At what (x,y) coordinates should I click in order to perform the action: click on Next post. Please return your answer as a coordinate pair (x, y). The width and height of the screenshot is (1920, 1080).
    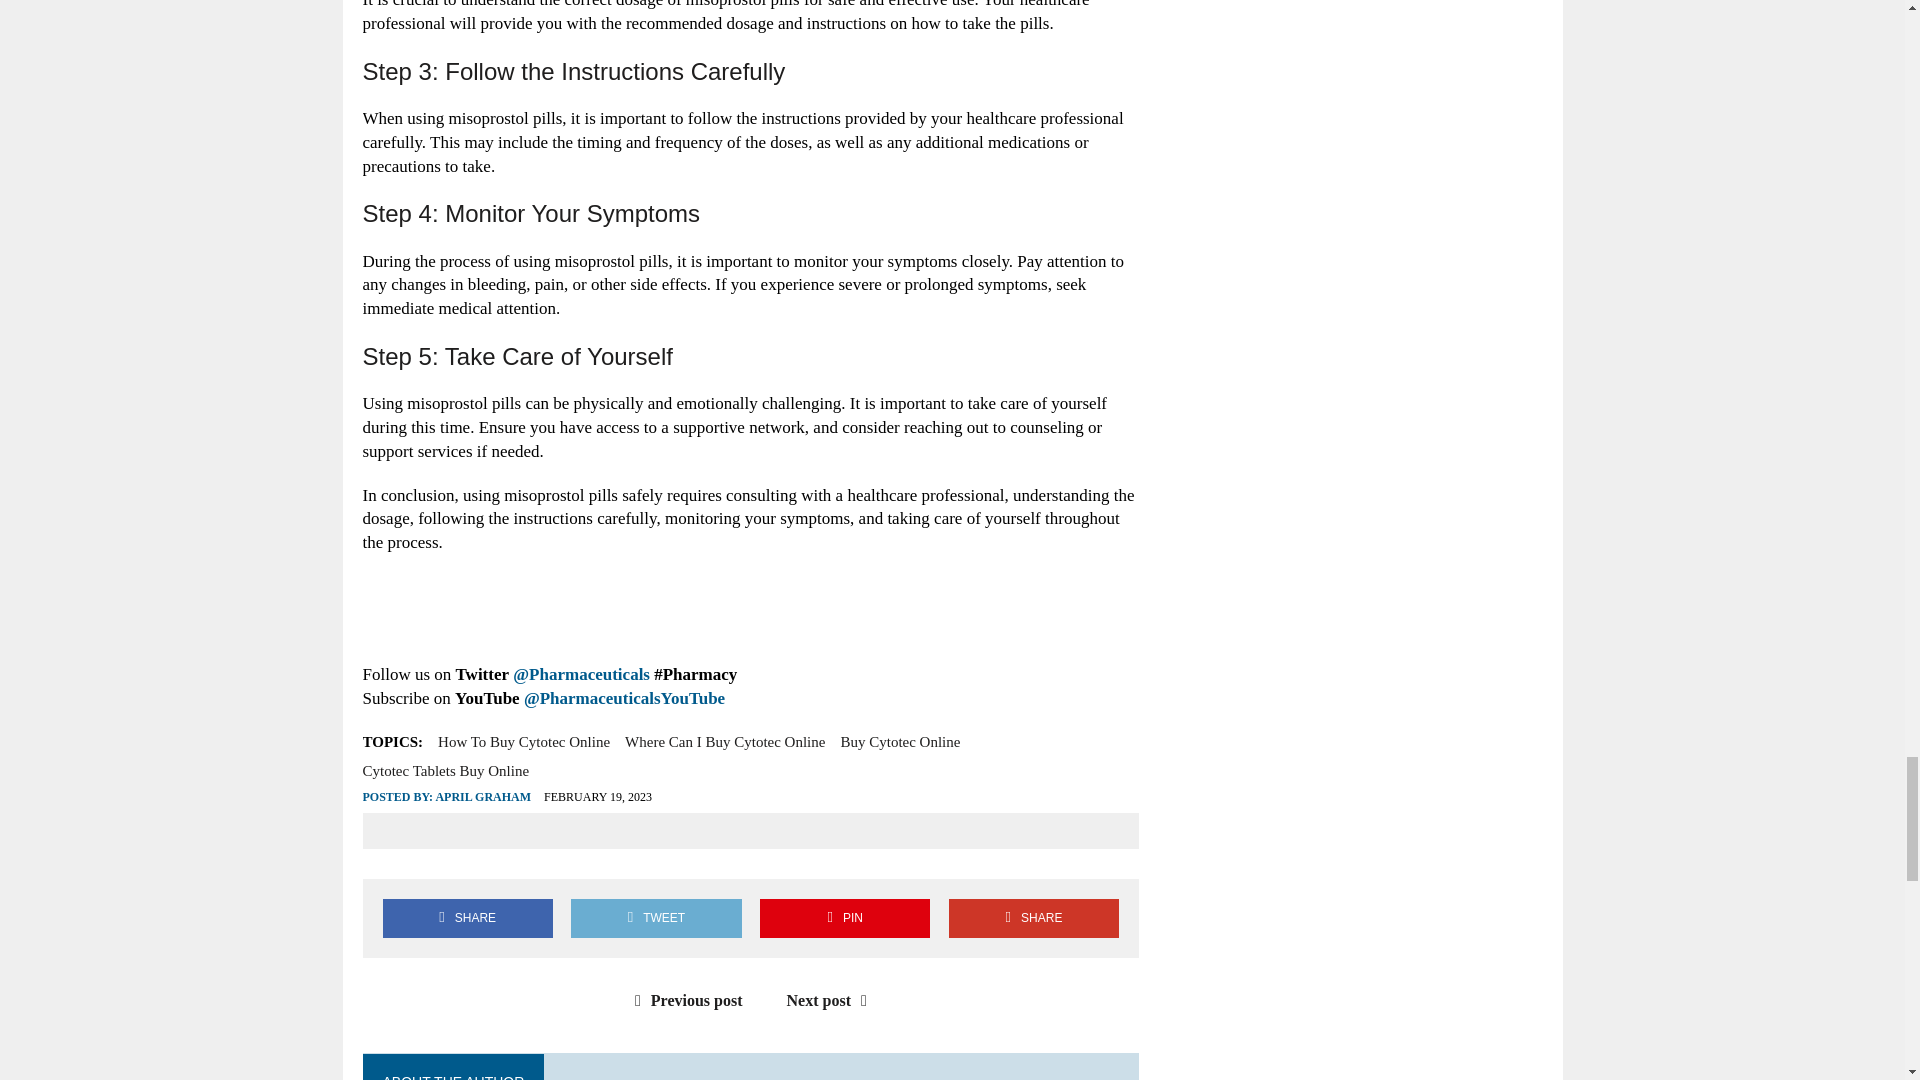
    Looking at the image, I should click on (832, 1000).